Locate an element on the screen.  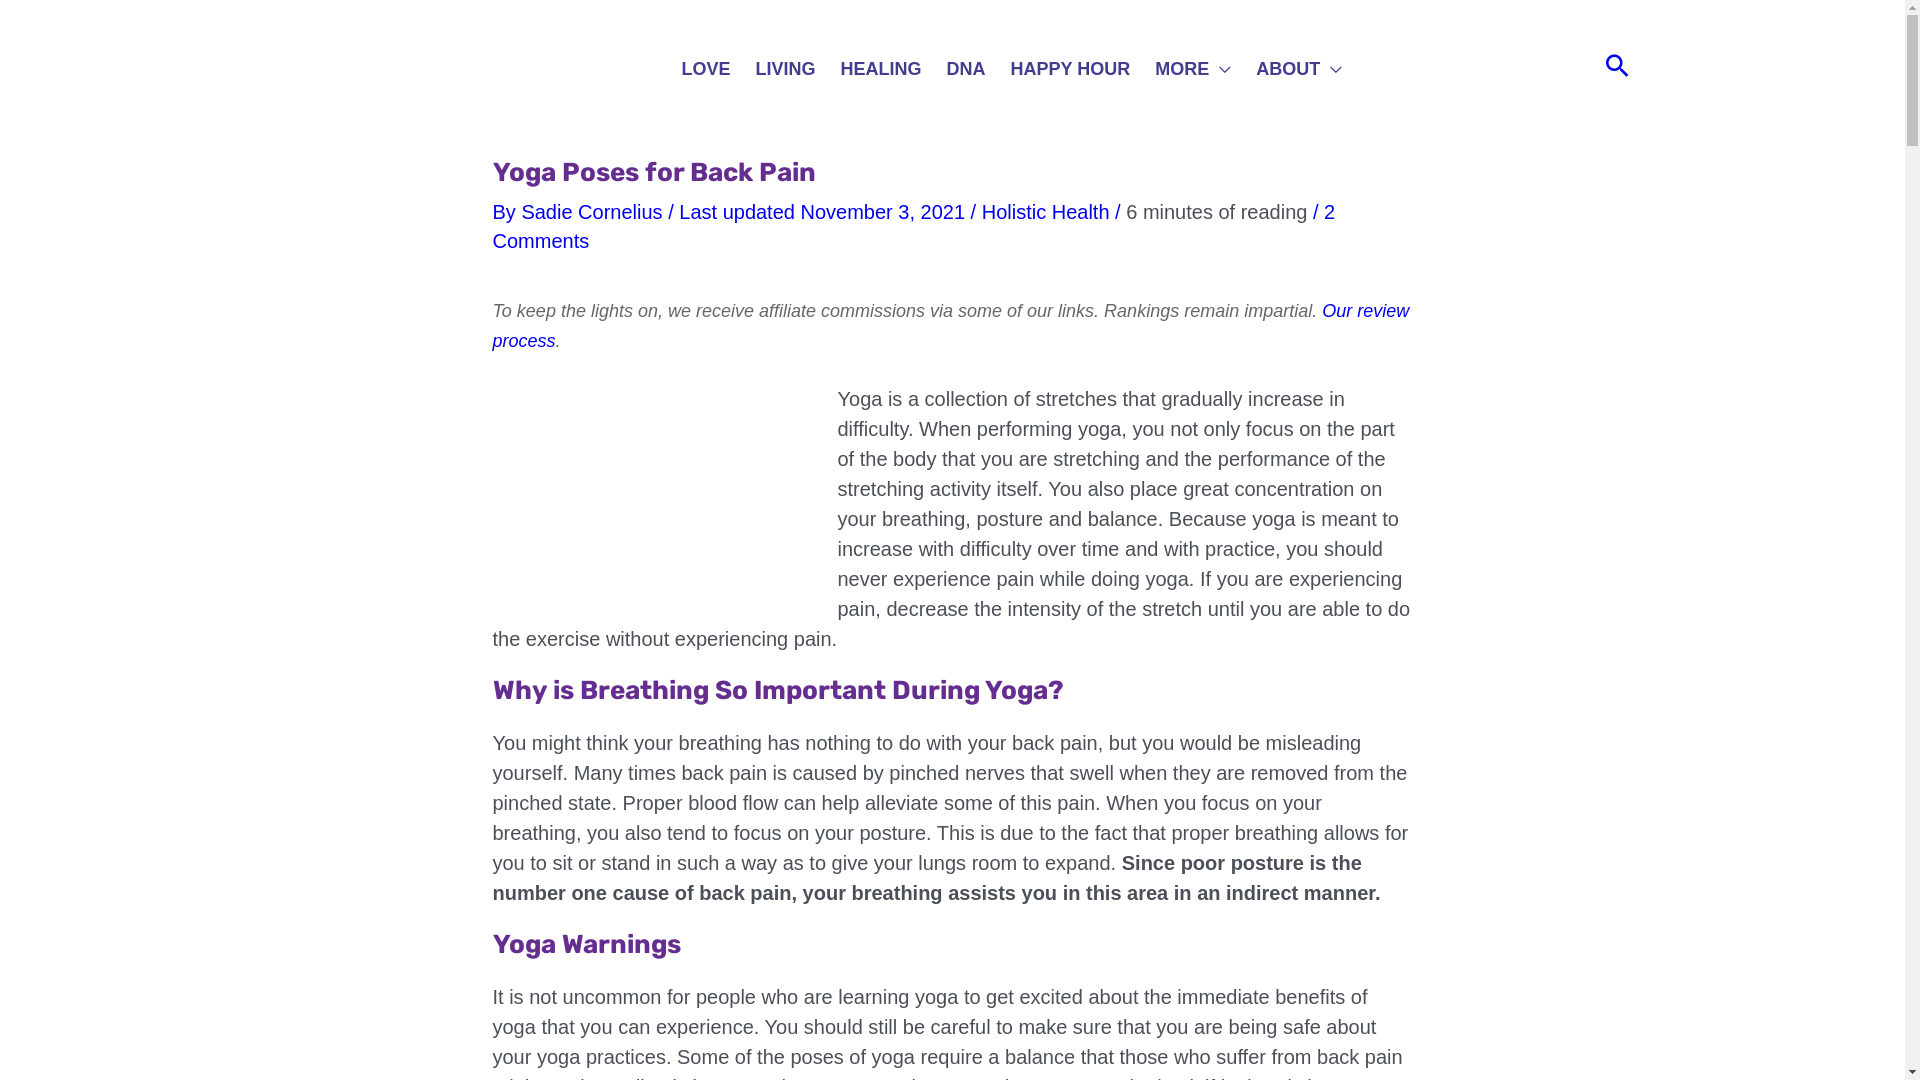
Sadie Cornelius is located at coordinates (594, 211).